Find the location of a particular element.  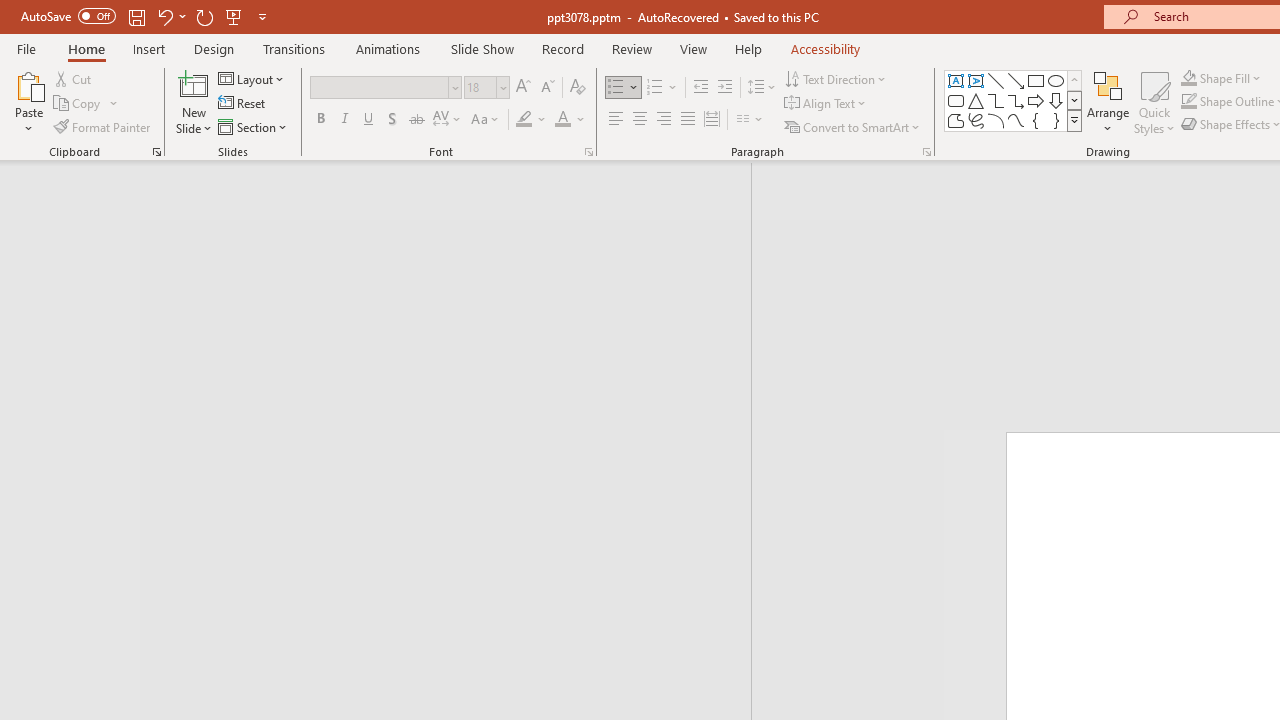

Change Case is located at coordinates (486, 120).